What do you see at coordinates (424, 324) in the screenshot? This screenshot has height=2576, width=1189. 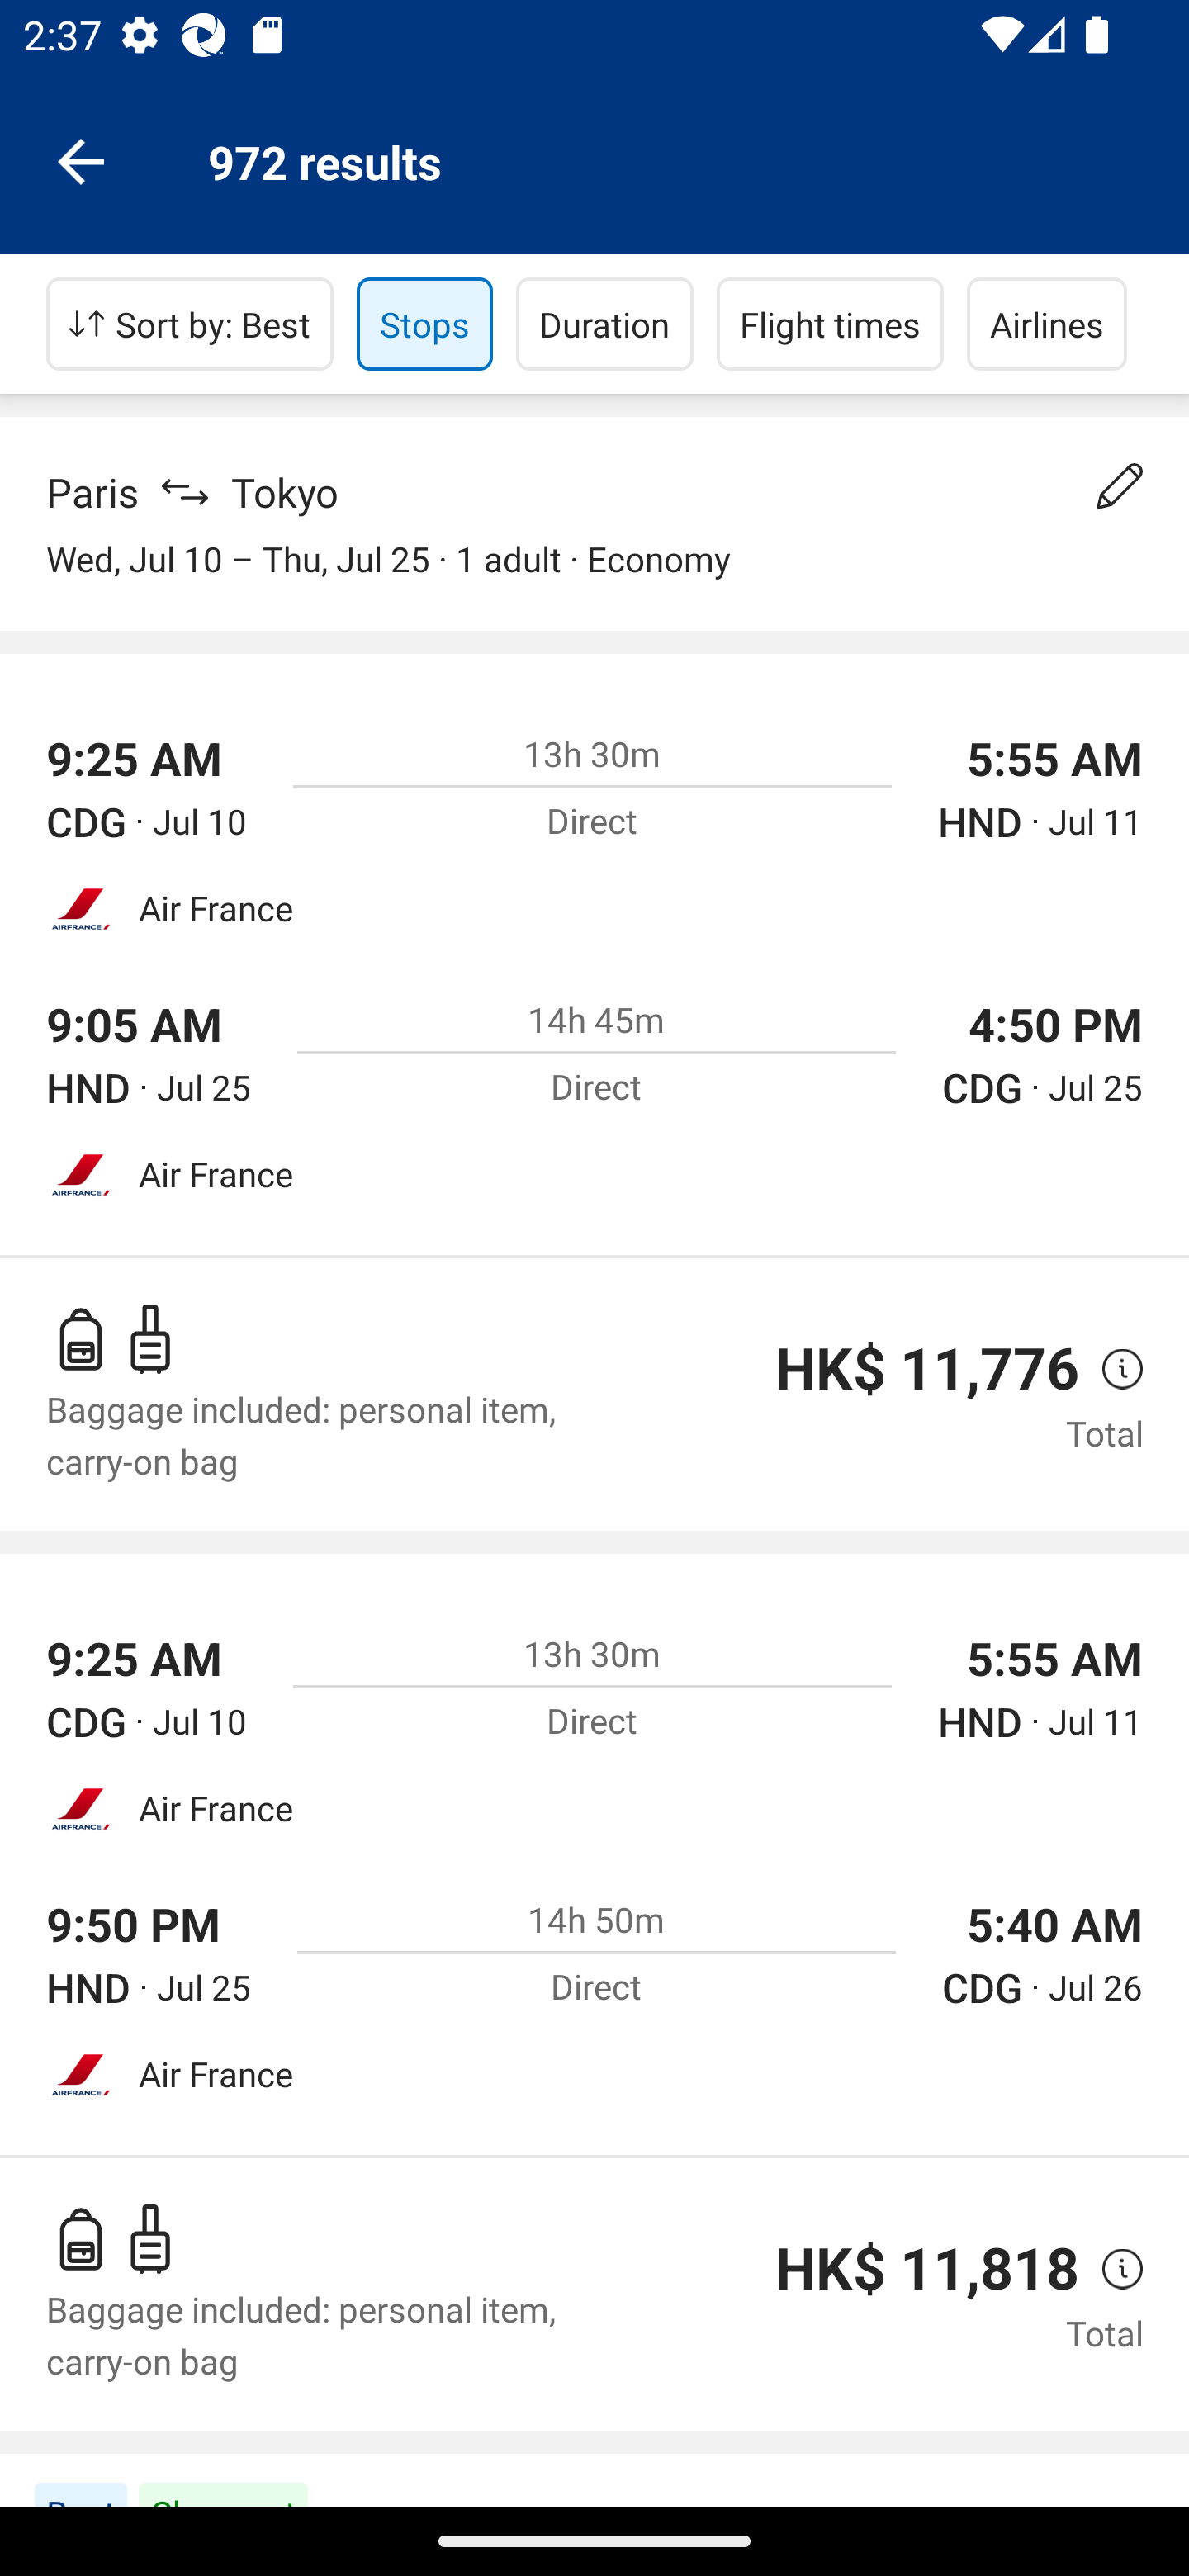 I see `Stops` at bounding box center [424, 324].